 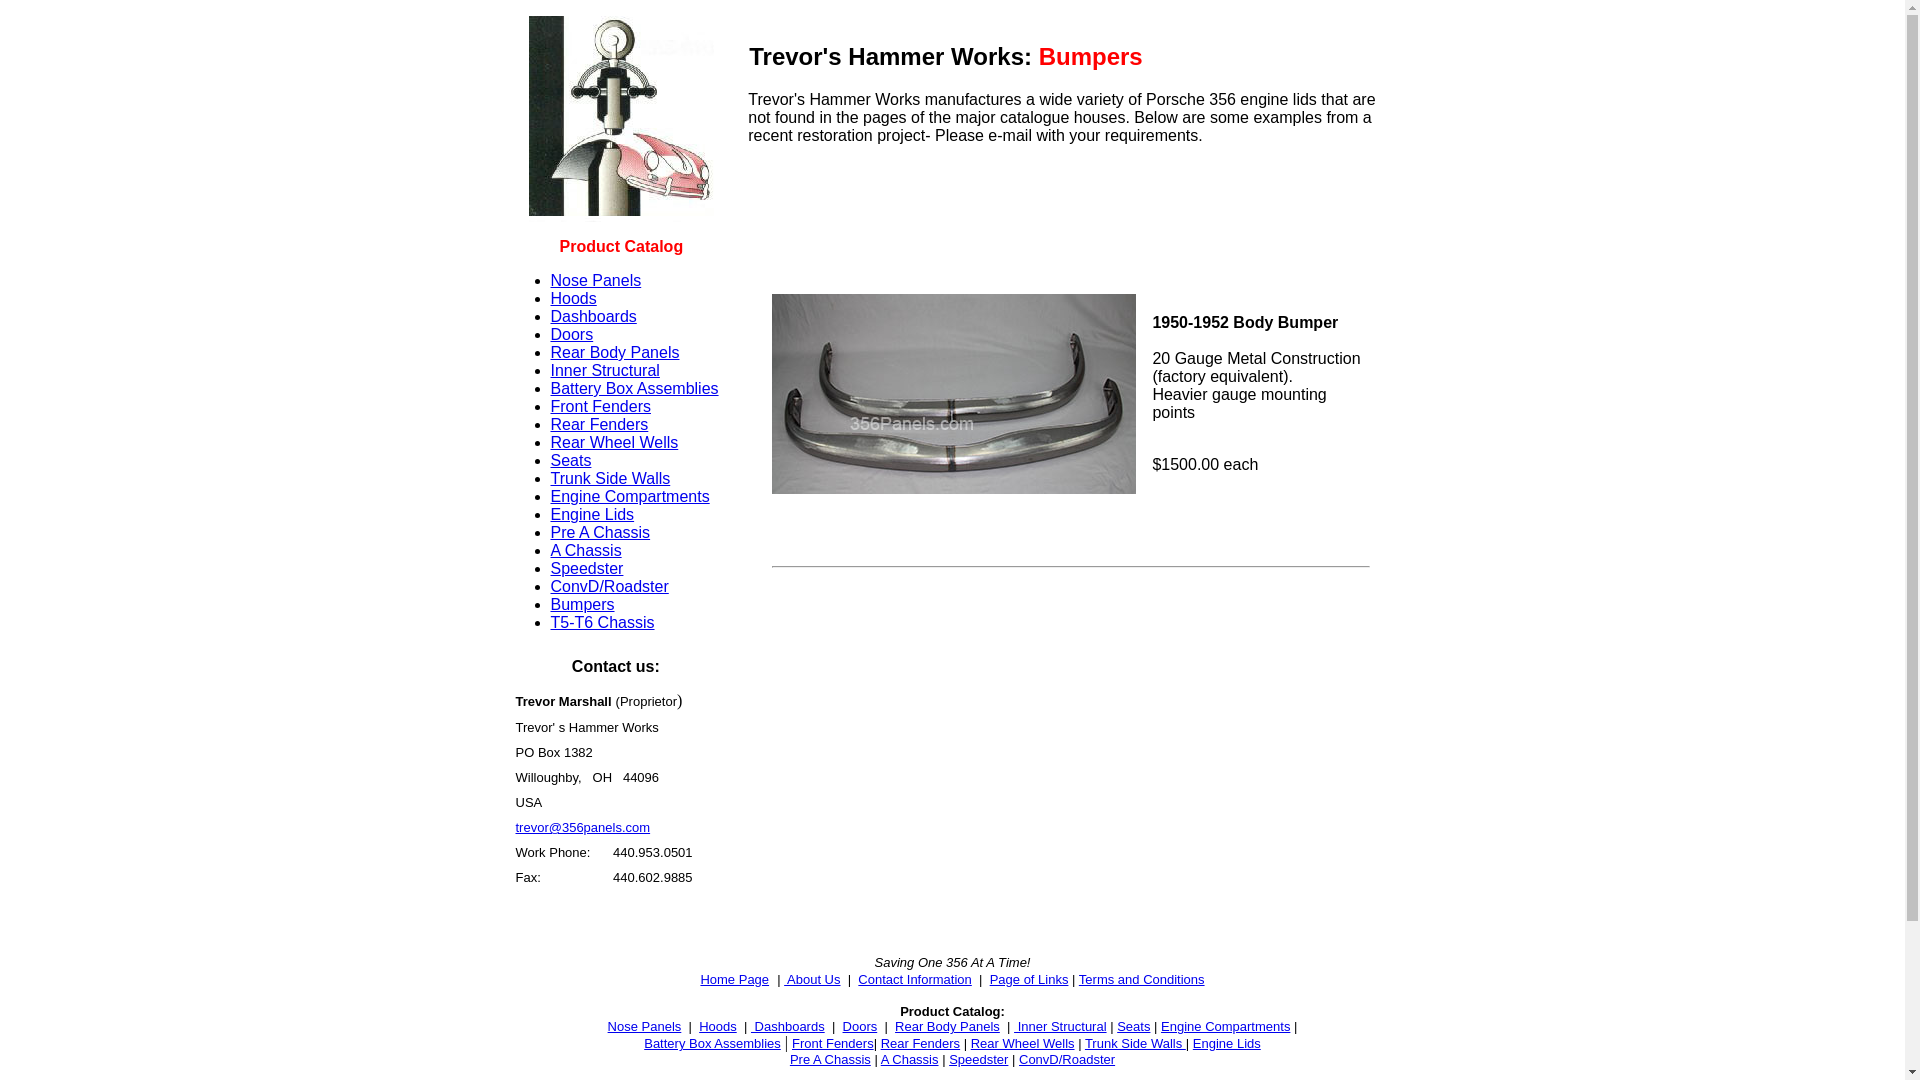 What do you see at coordinates (584, 828) in the screenshot?
I see `trevor@356panels.com` at bounding box center [584, 828].